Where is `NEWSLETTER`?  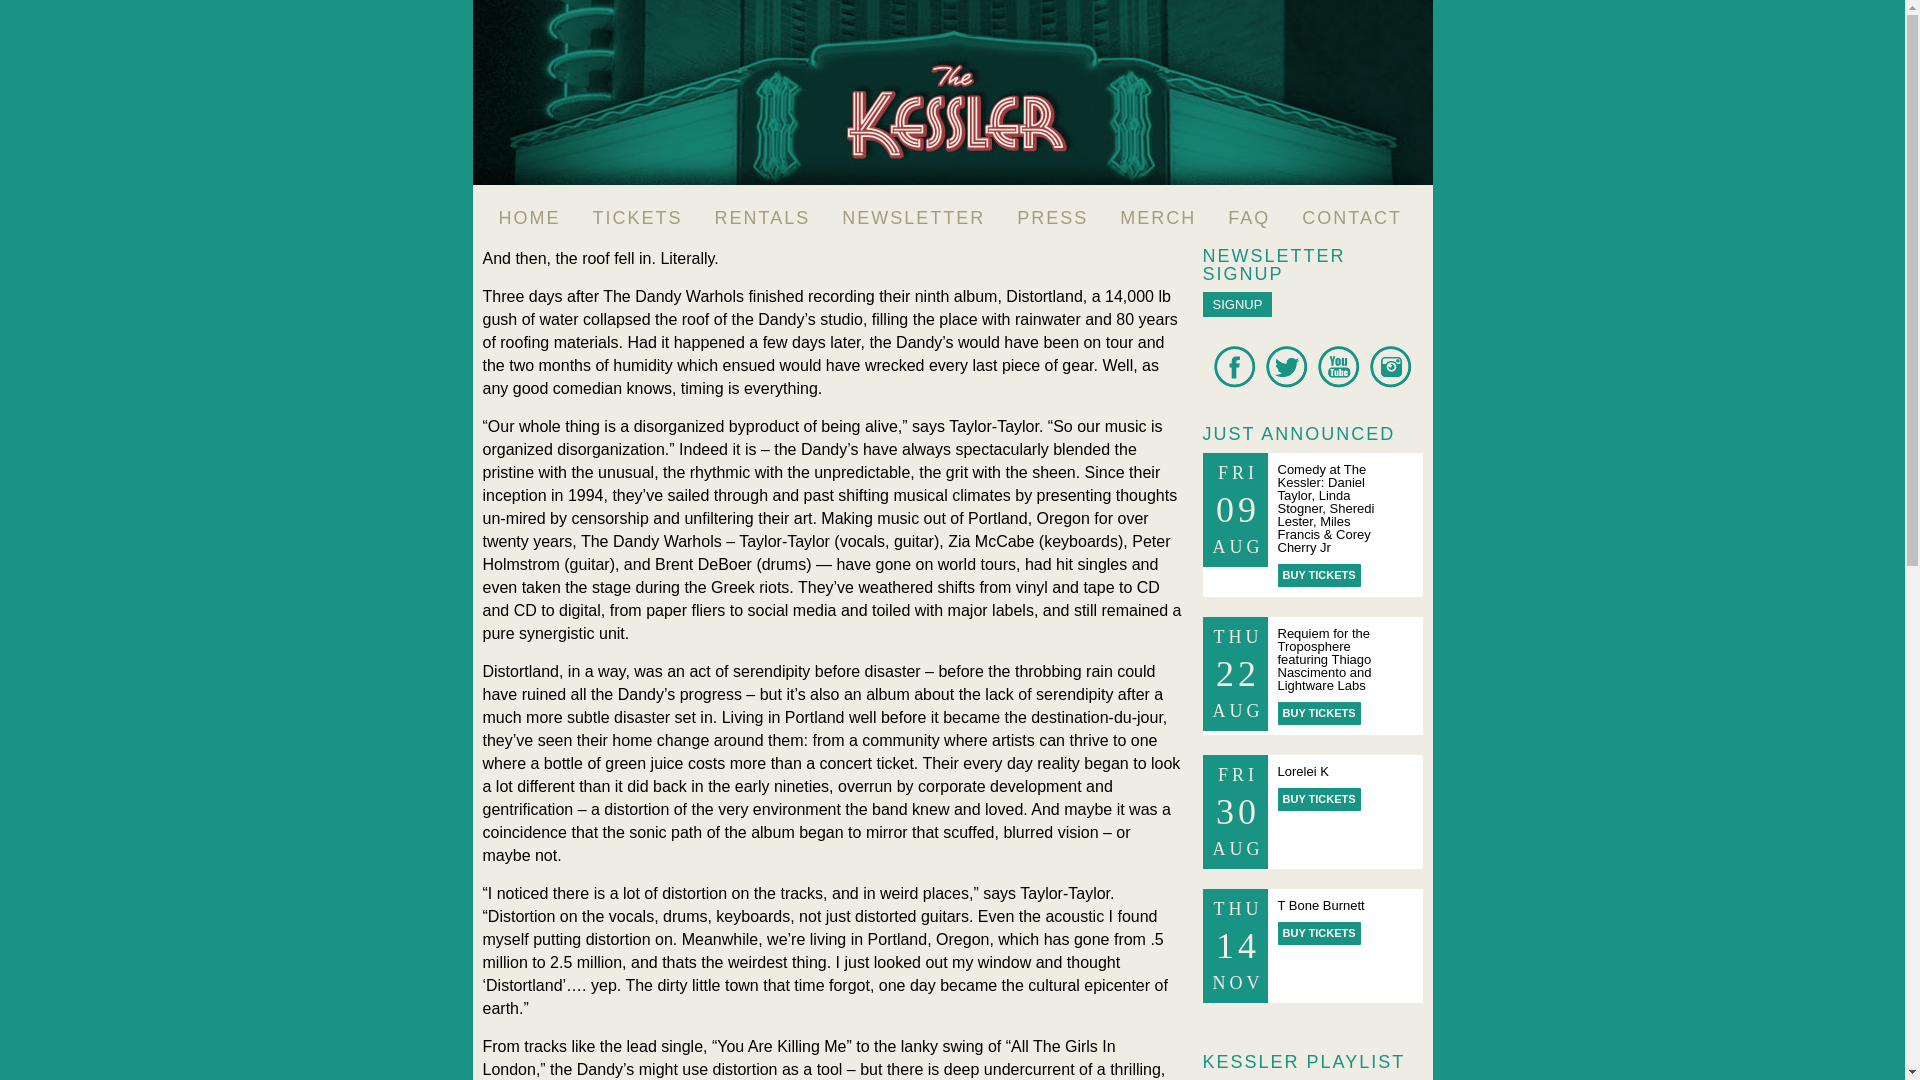
NEWSLETTER is located at coordinates (912, 217).